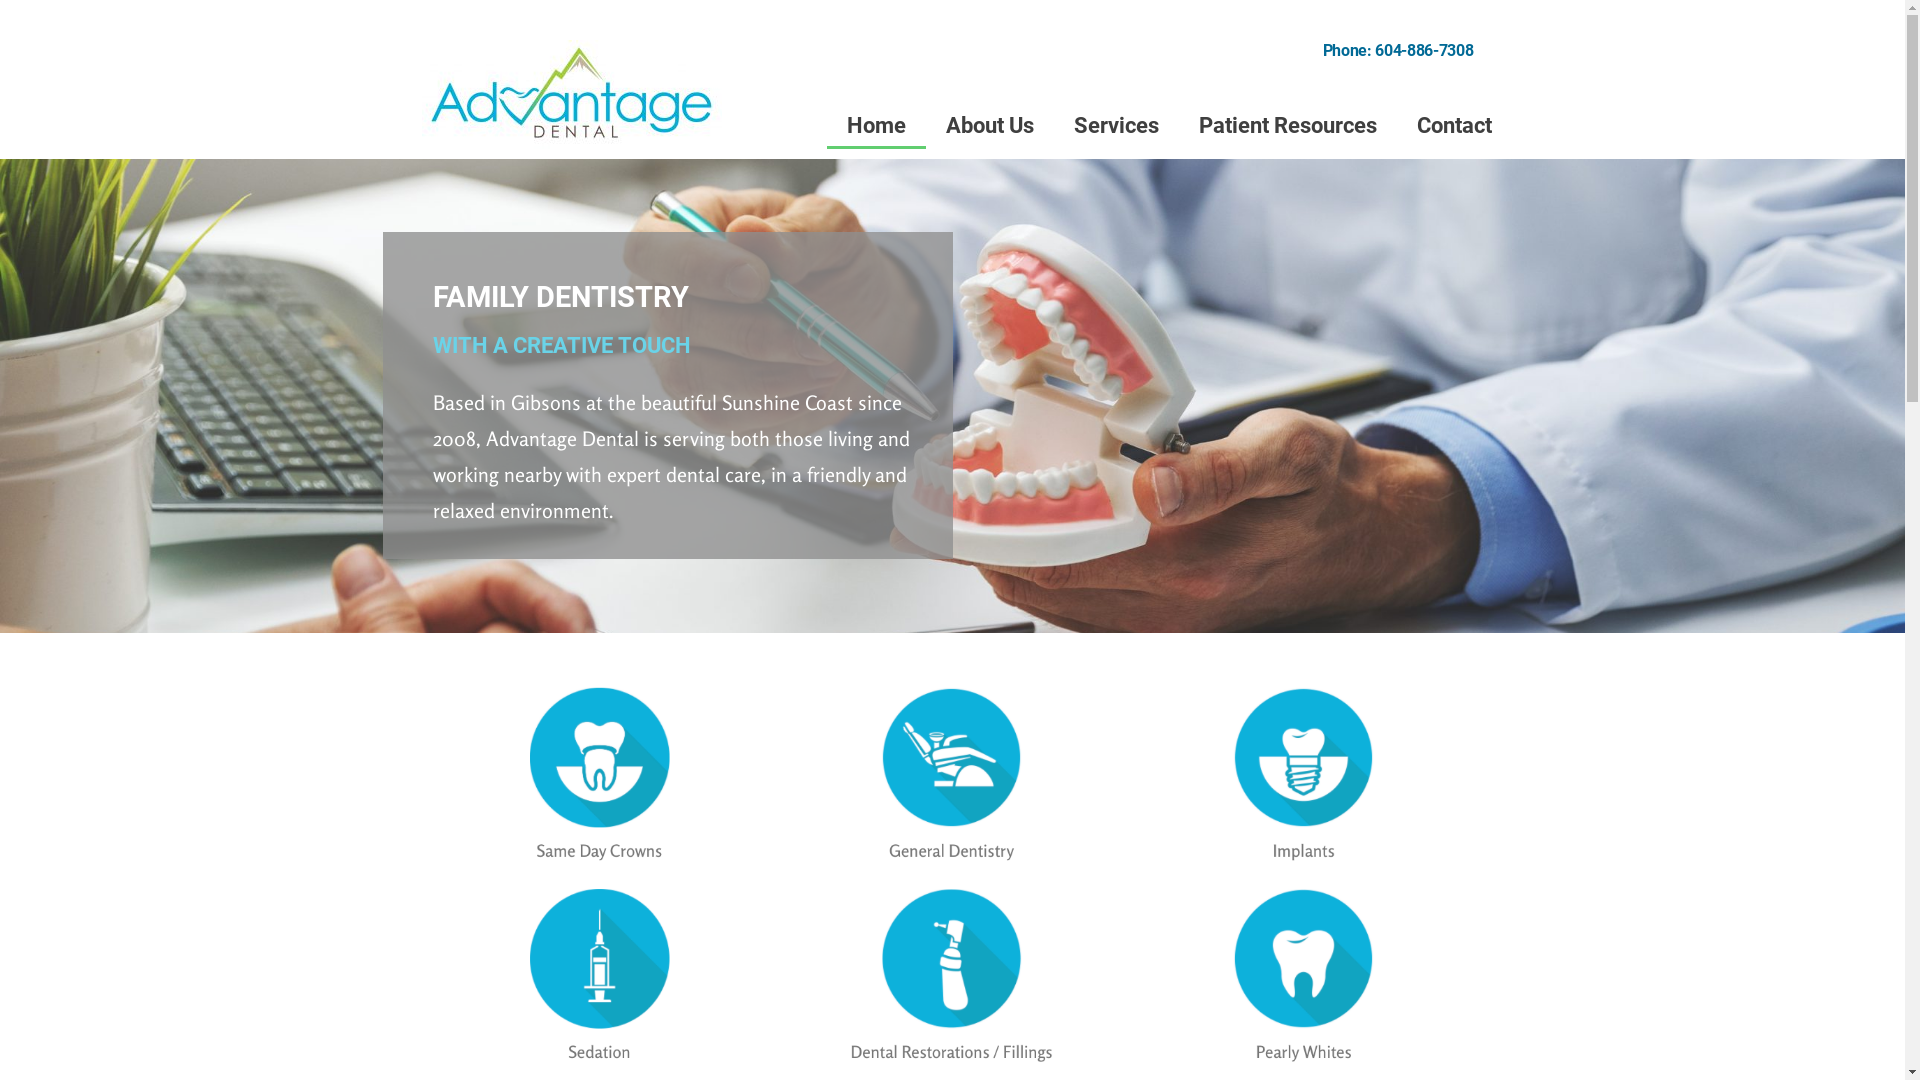 This screenshot has width=1920, height=1080. What do you see at coordinates (876, 126) in the screenshot?
I see `Home` at bounding box center [876, 126].